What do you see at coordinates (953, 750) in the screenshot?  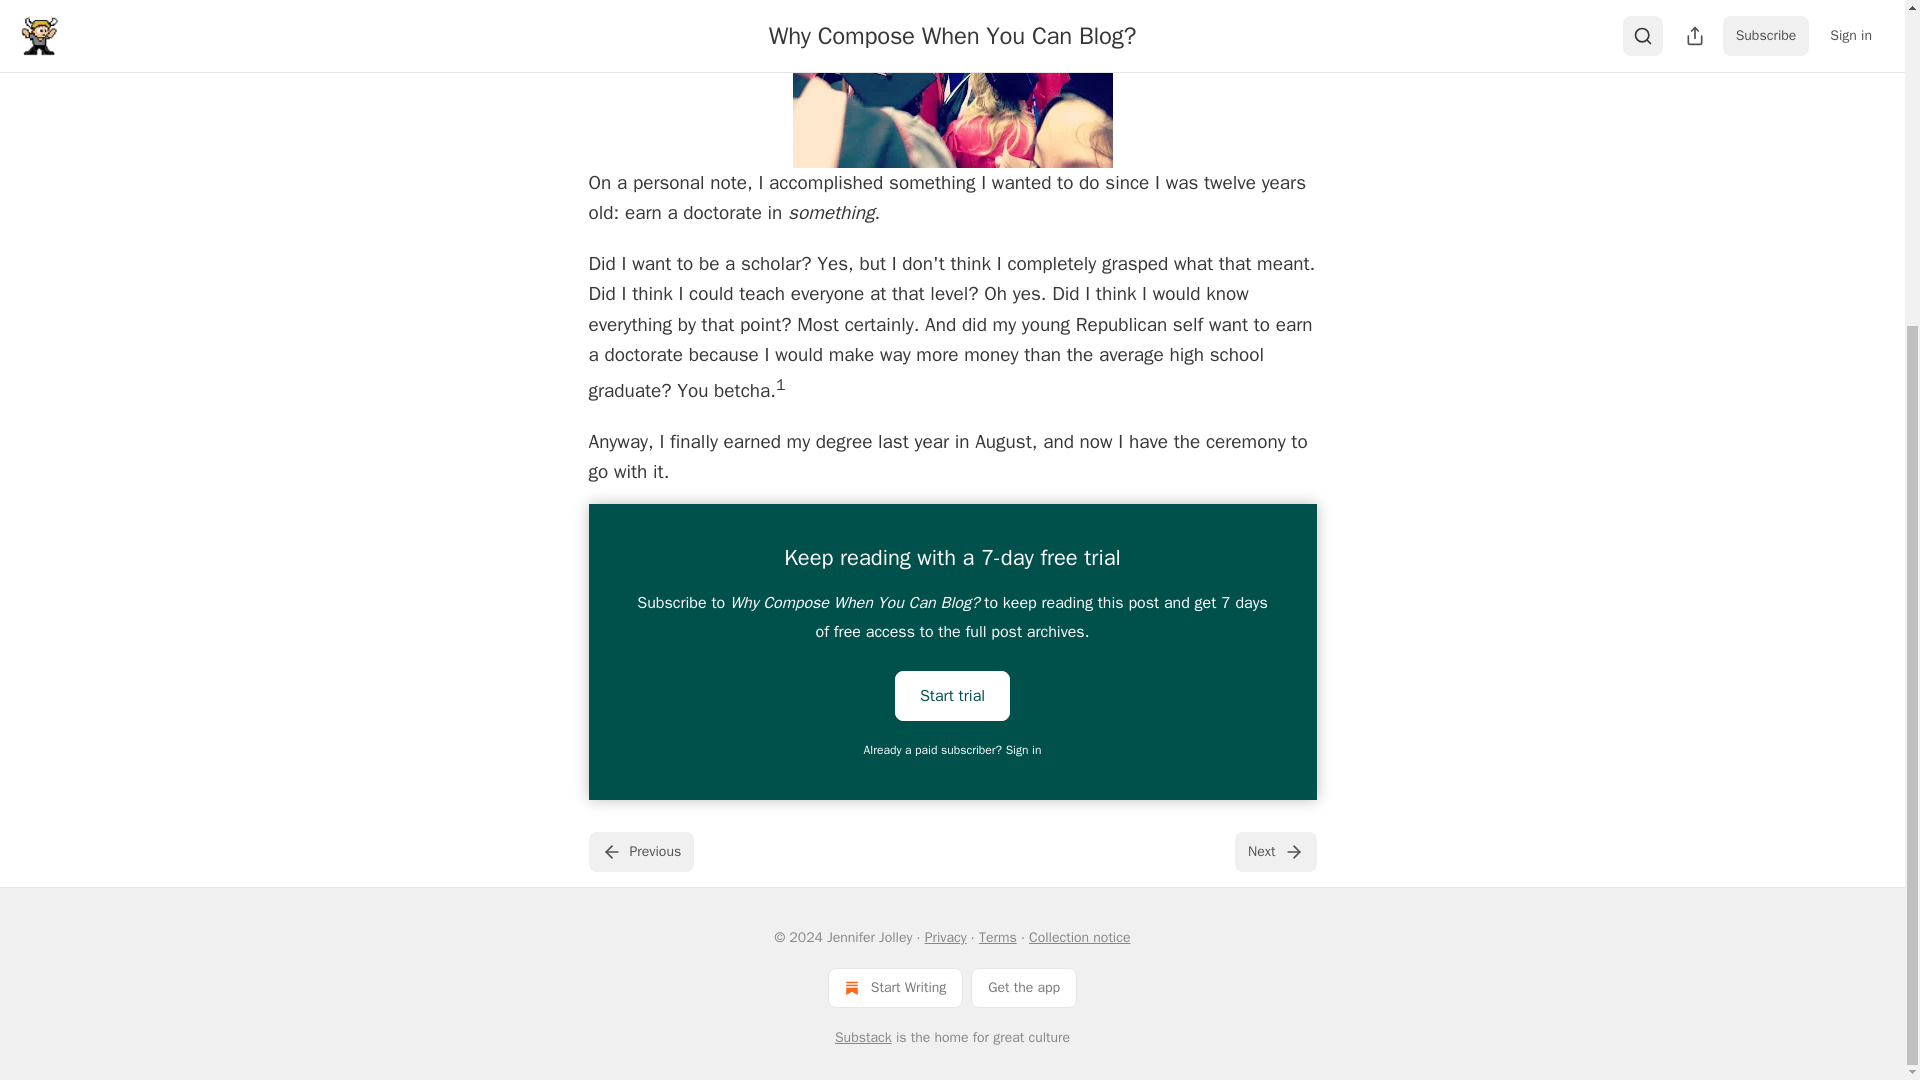 I see `Already a paid subscriber? Sign in` at bounding box center [953, 750].